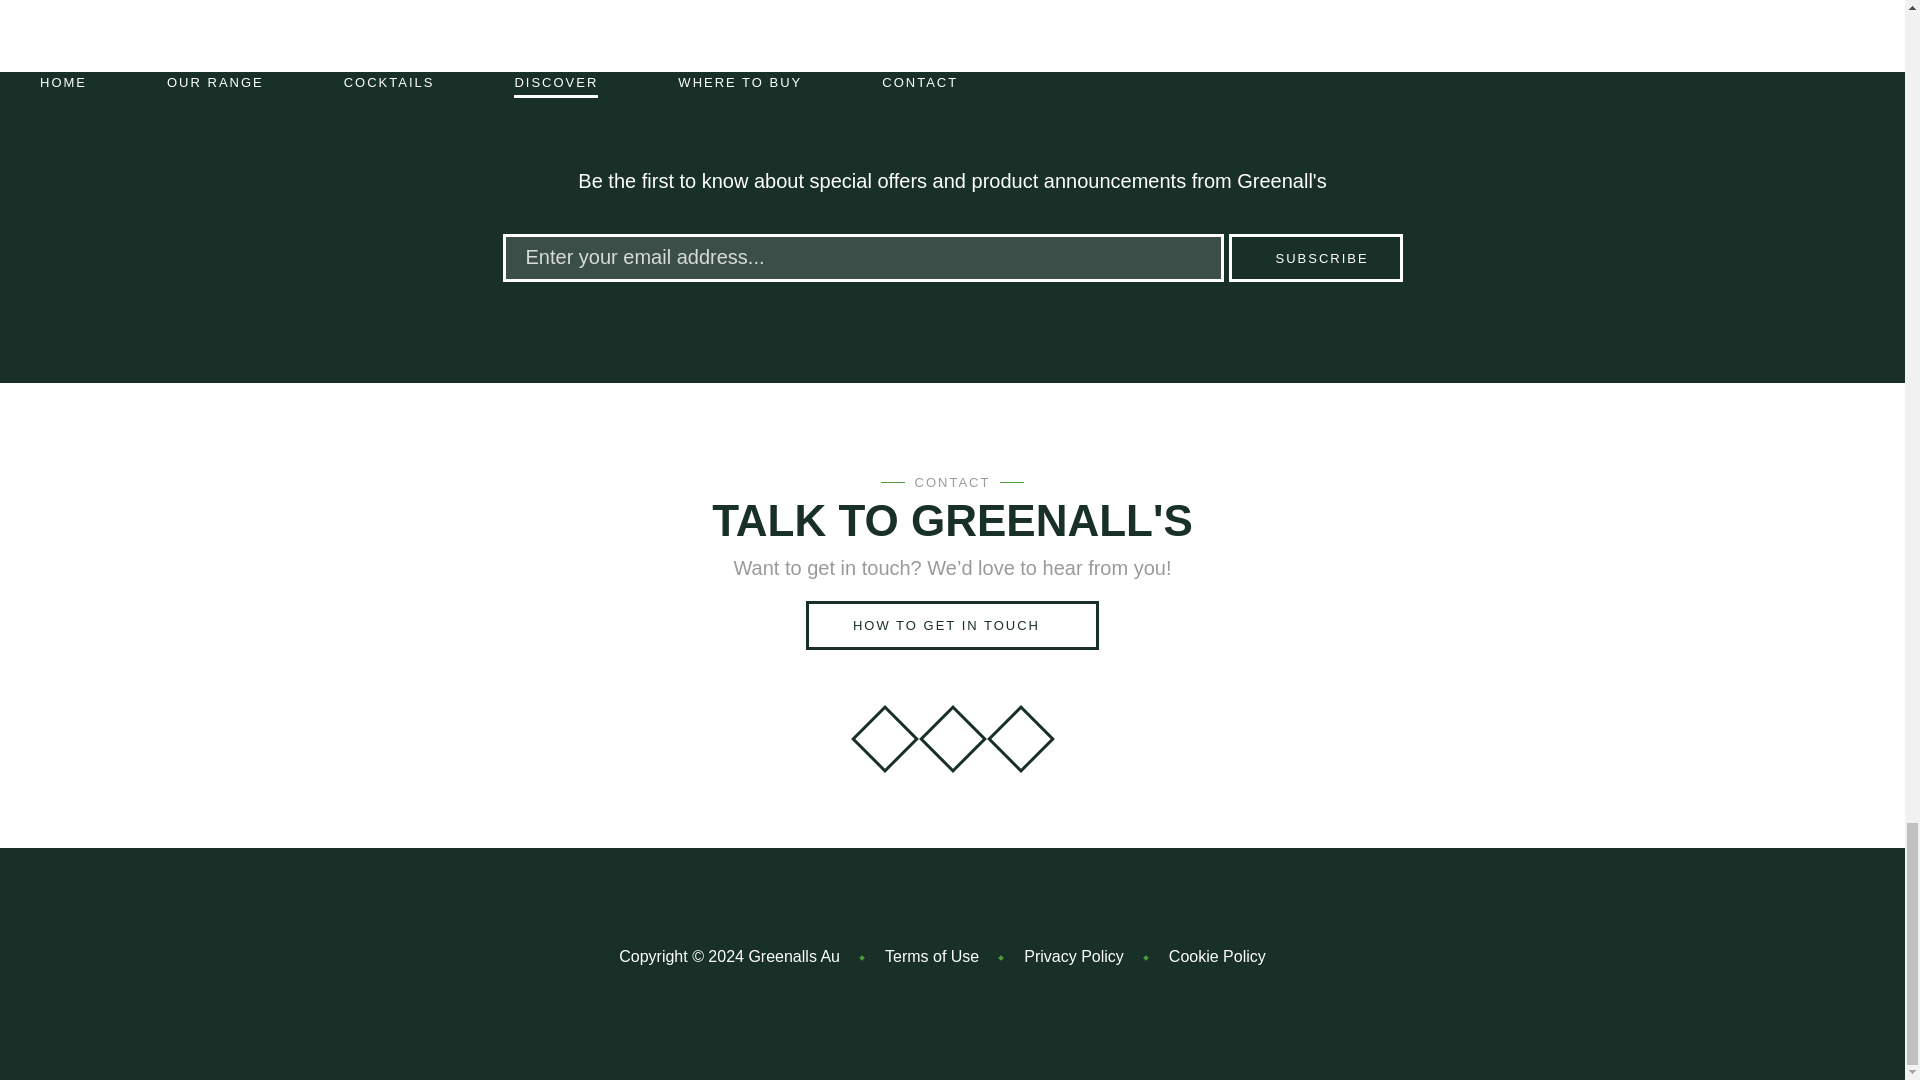  I want to click on Find us on Instagram, so click(874, 728).